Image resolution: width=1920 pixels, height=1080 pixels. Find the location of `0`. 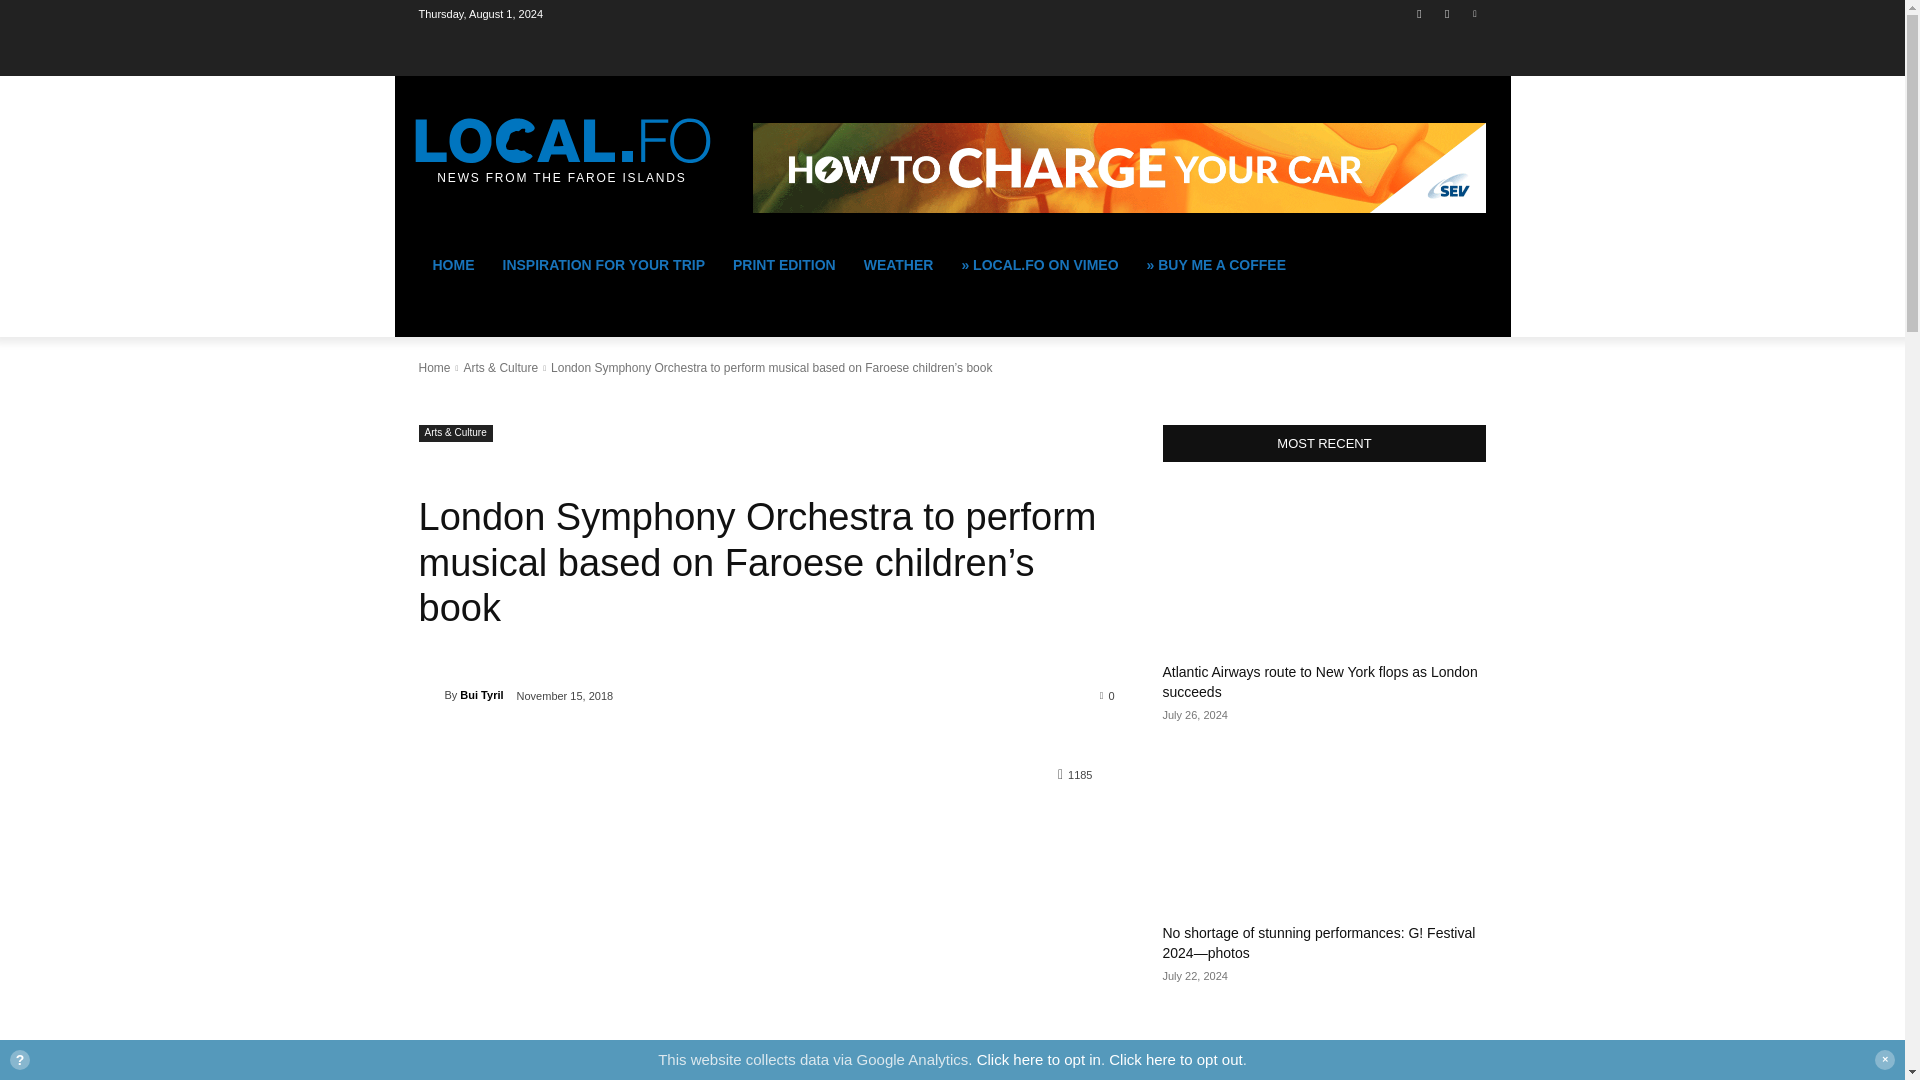

0 is located at coordinates (1108, 694).